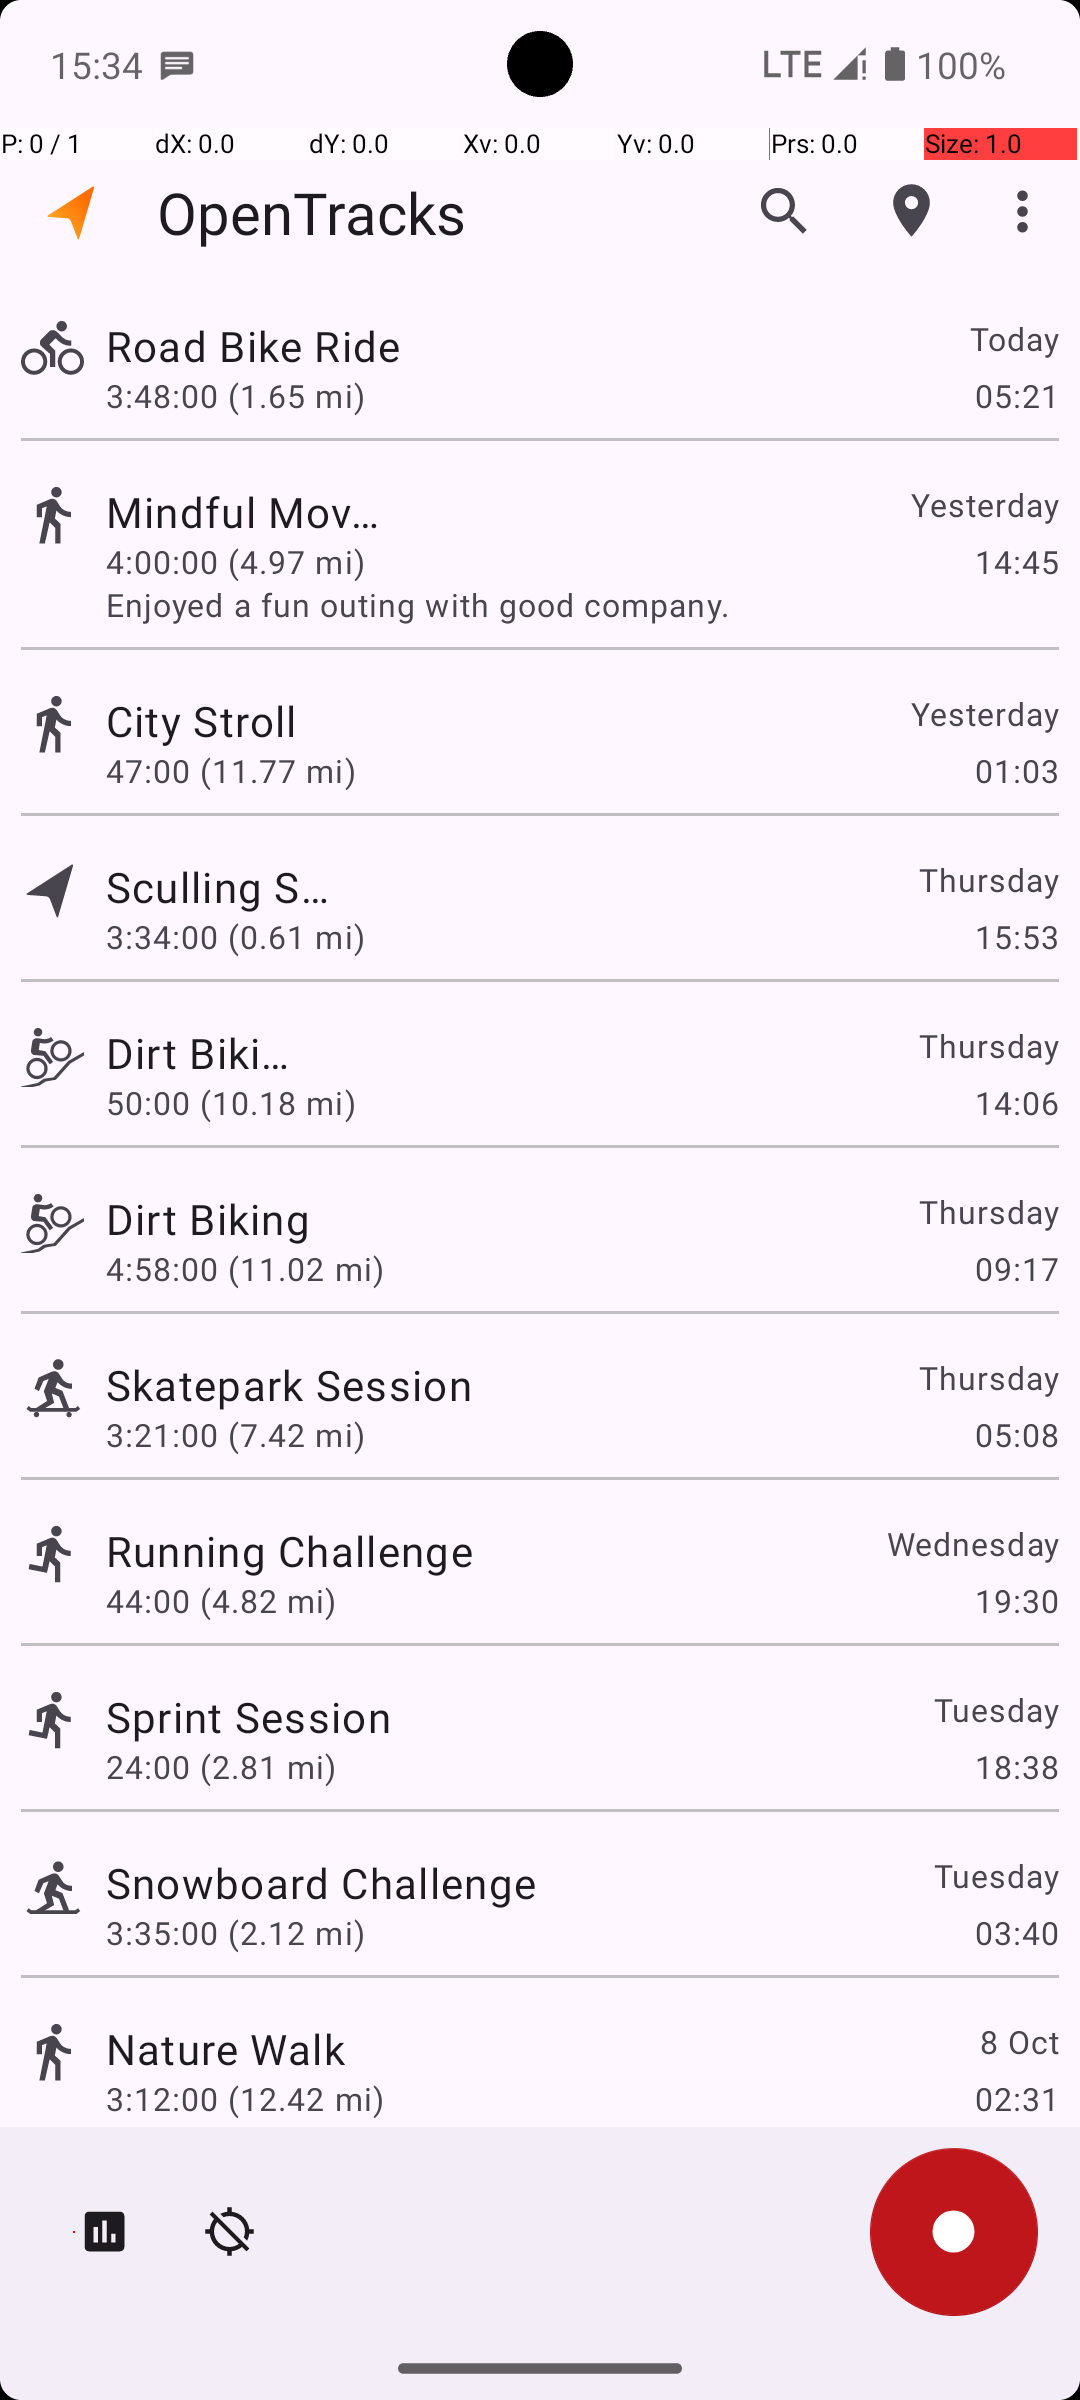 The height and width of the screenshot is (2400, 1080). Describe the element at coordinates (226, 886) in the screenshot. I see `Sculling Session` at that location.